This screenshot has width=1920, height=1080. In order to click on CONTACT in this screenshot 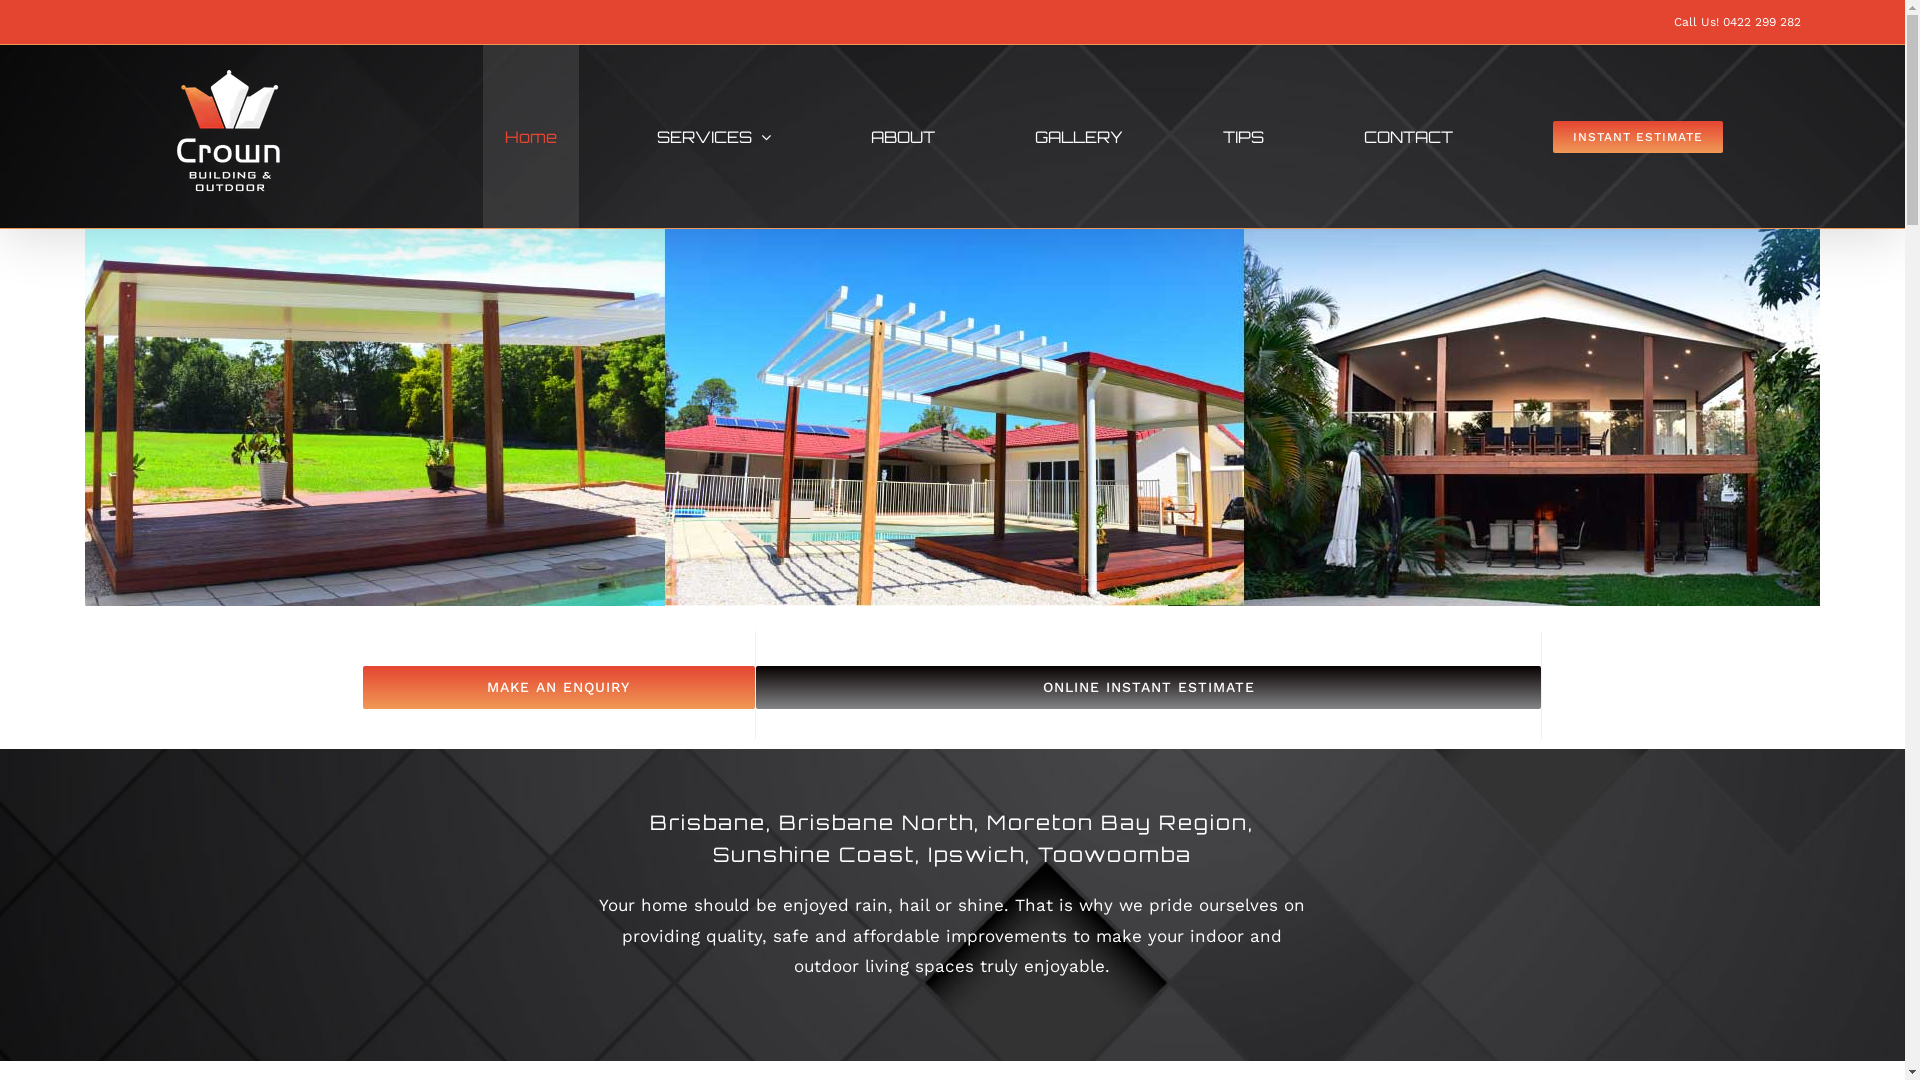, I will do `click(1408, 136)`.